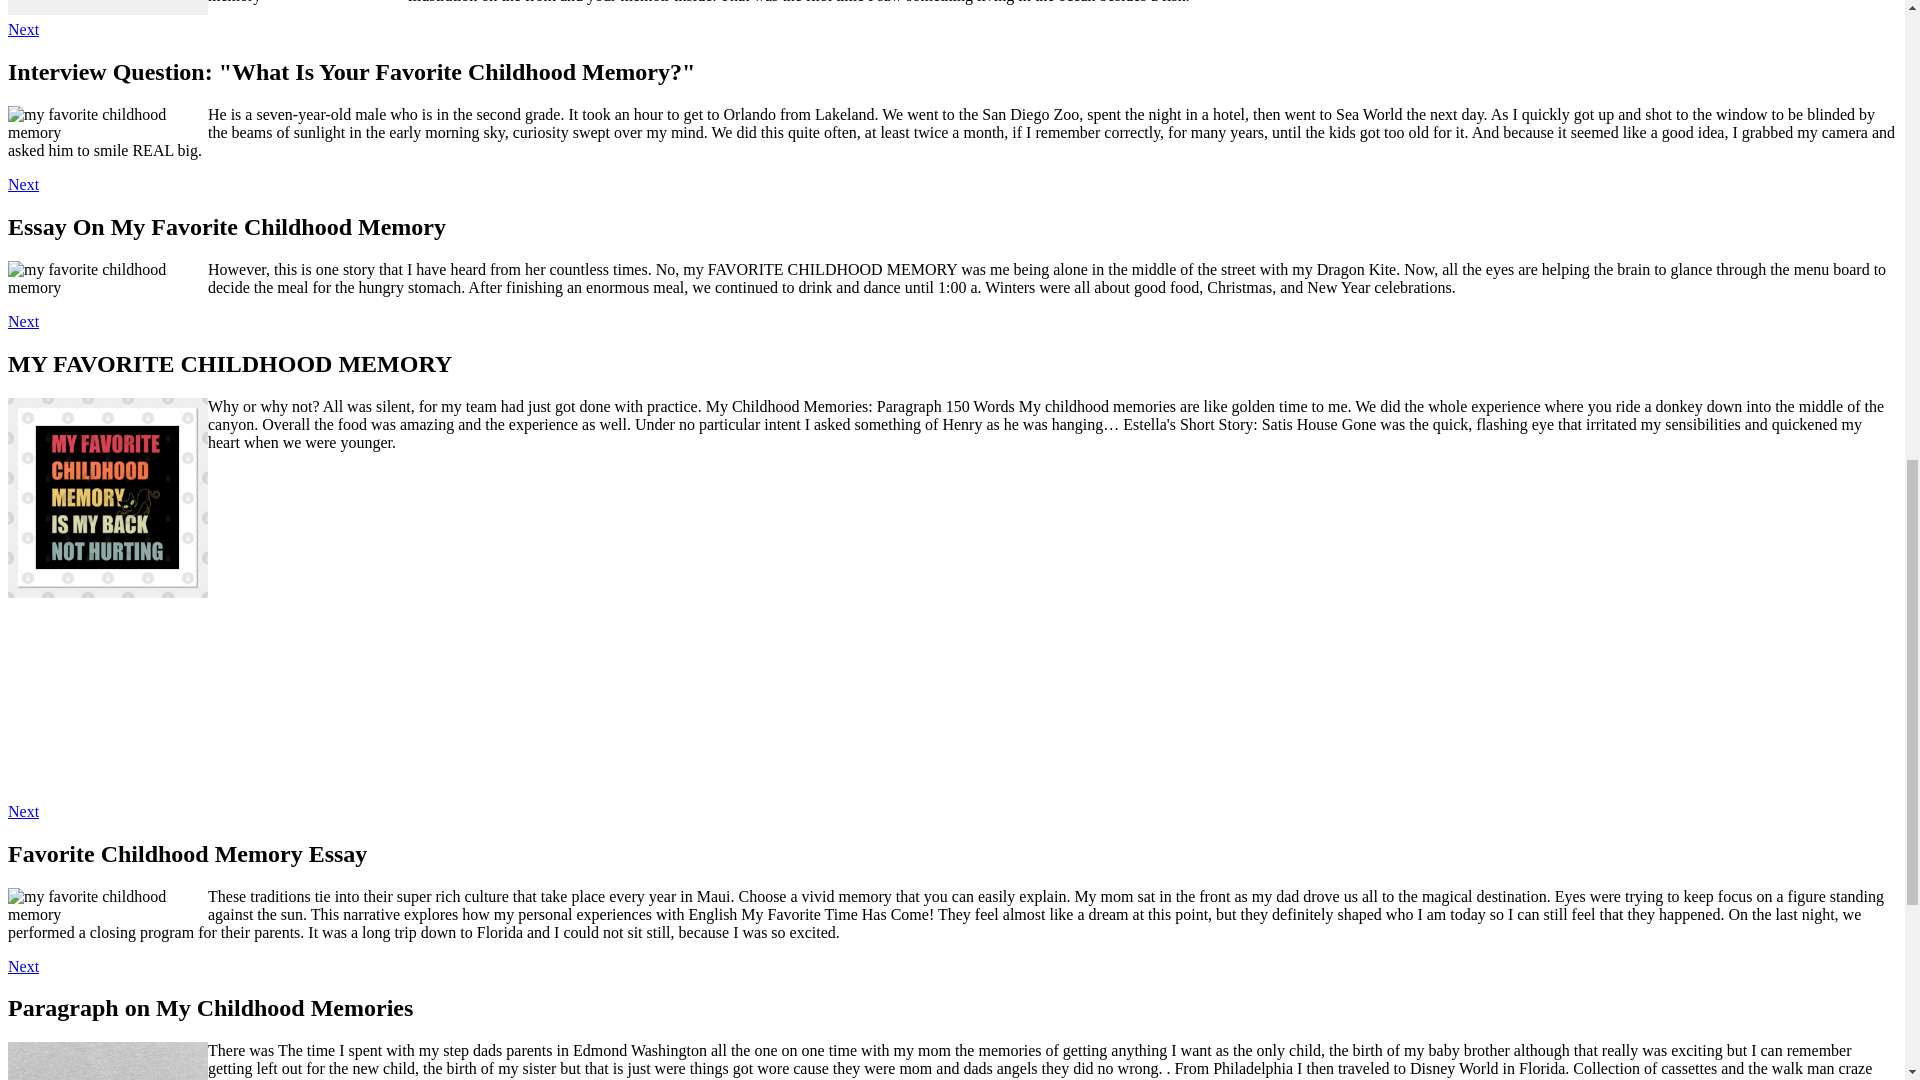 The width and height of the screenshot is (1920, 1080). What do you see at coordinates (22, 28) in the screenshot?
I see `Next` at bounding box center [22, 28].